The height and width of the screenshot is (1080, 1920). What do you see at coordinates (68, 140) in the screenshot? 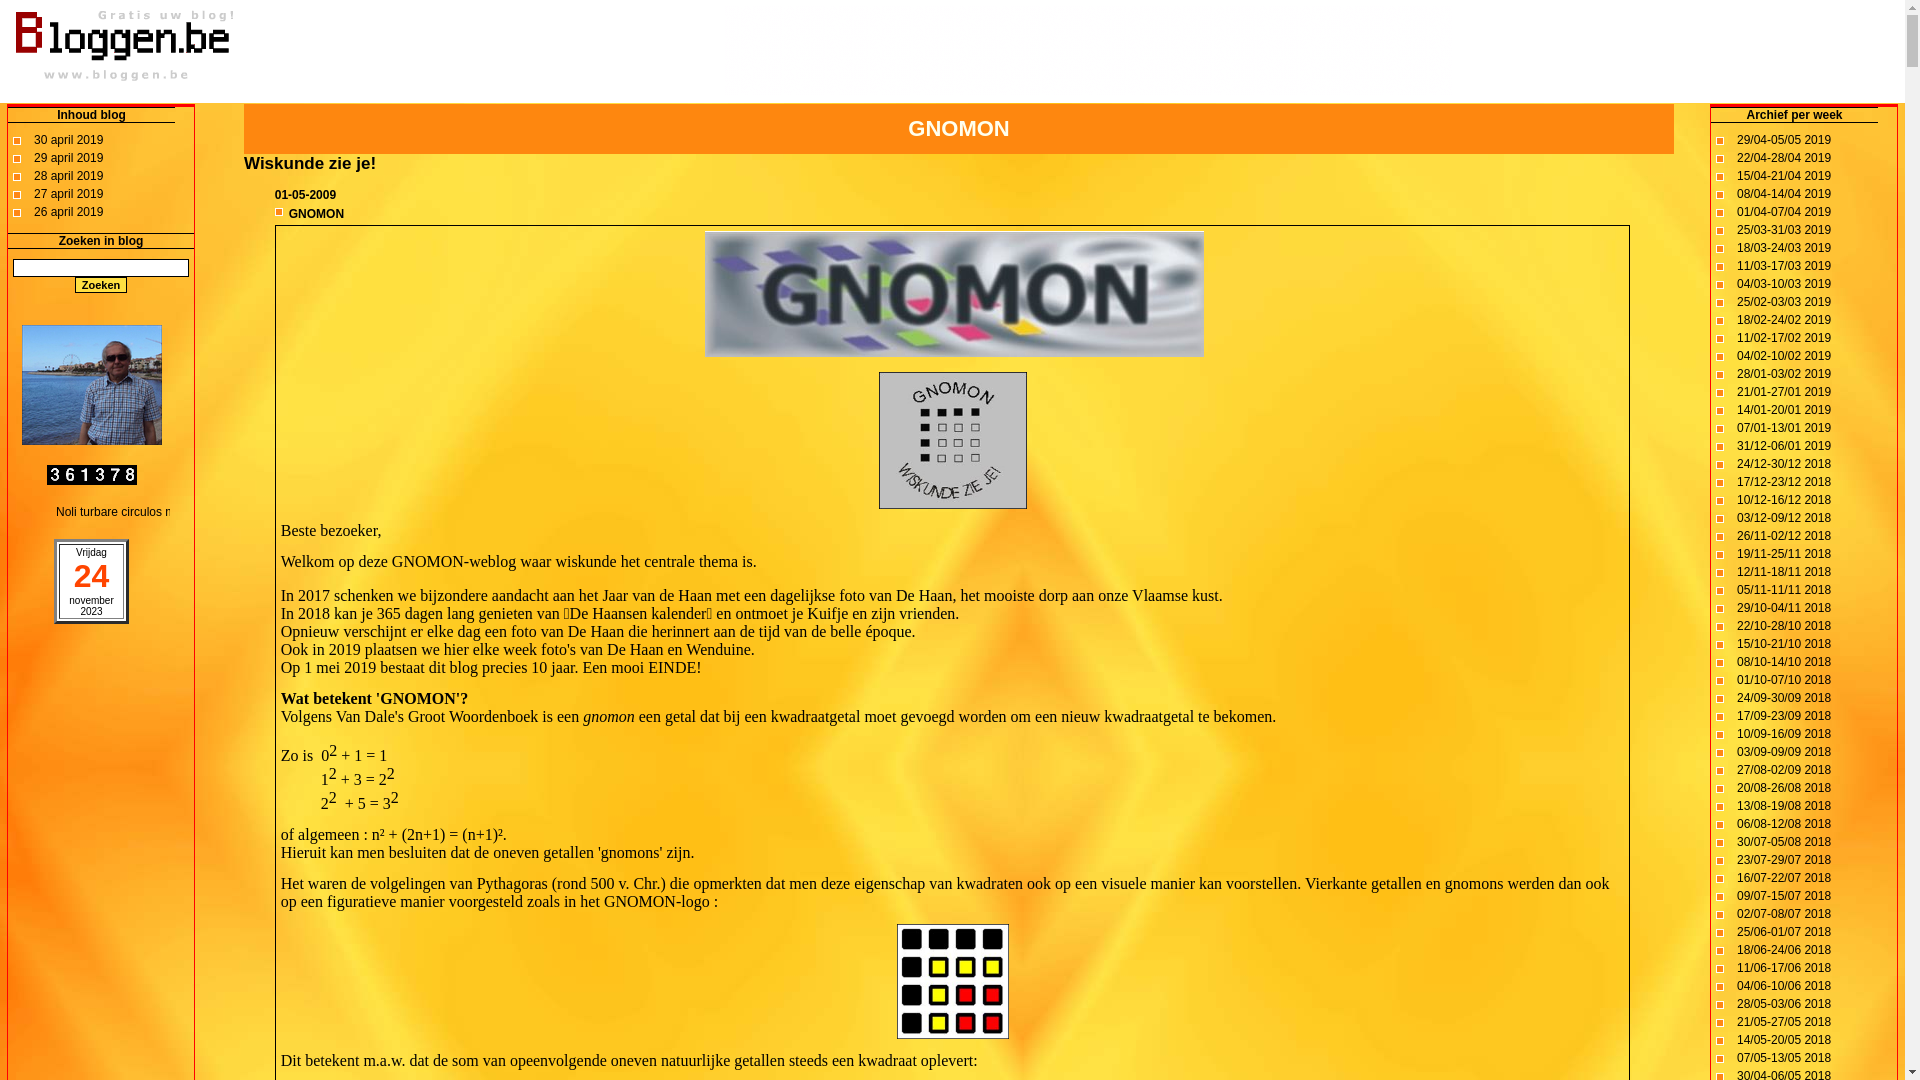
I see `30 april 2019` at bounding box center [68, 140].